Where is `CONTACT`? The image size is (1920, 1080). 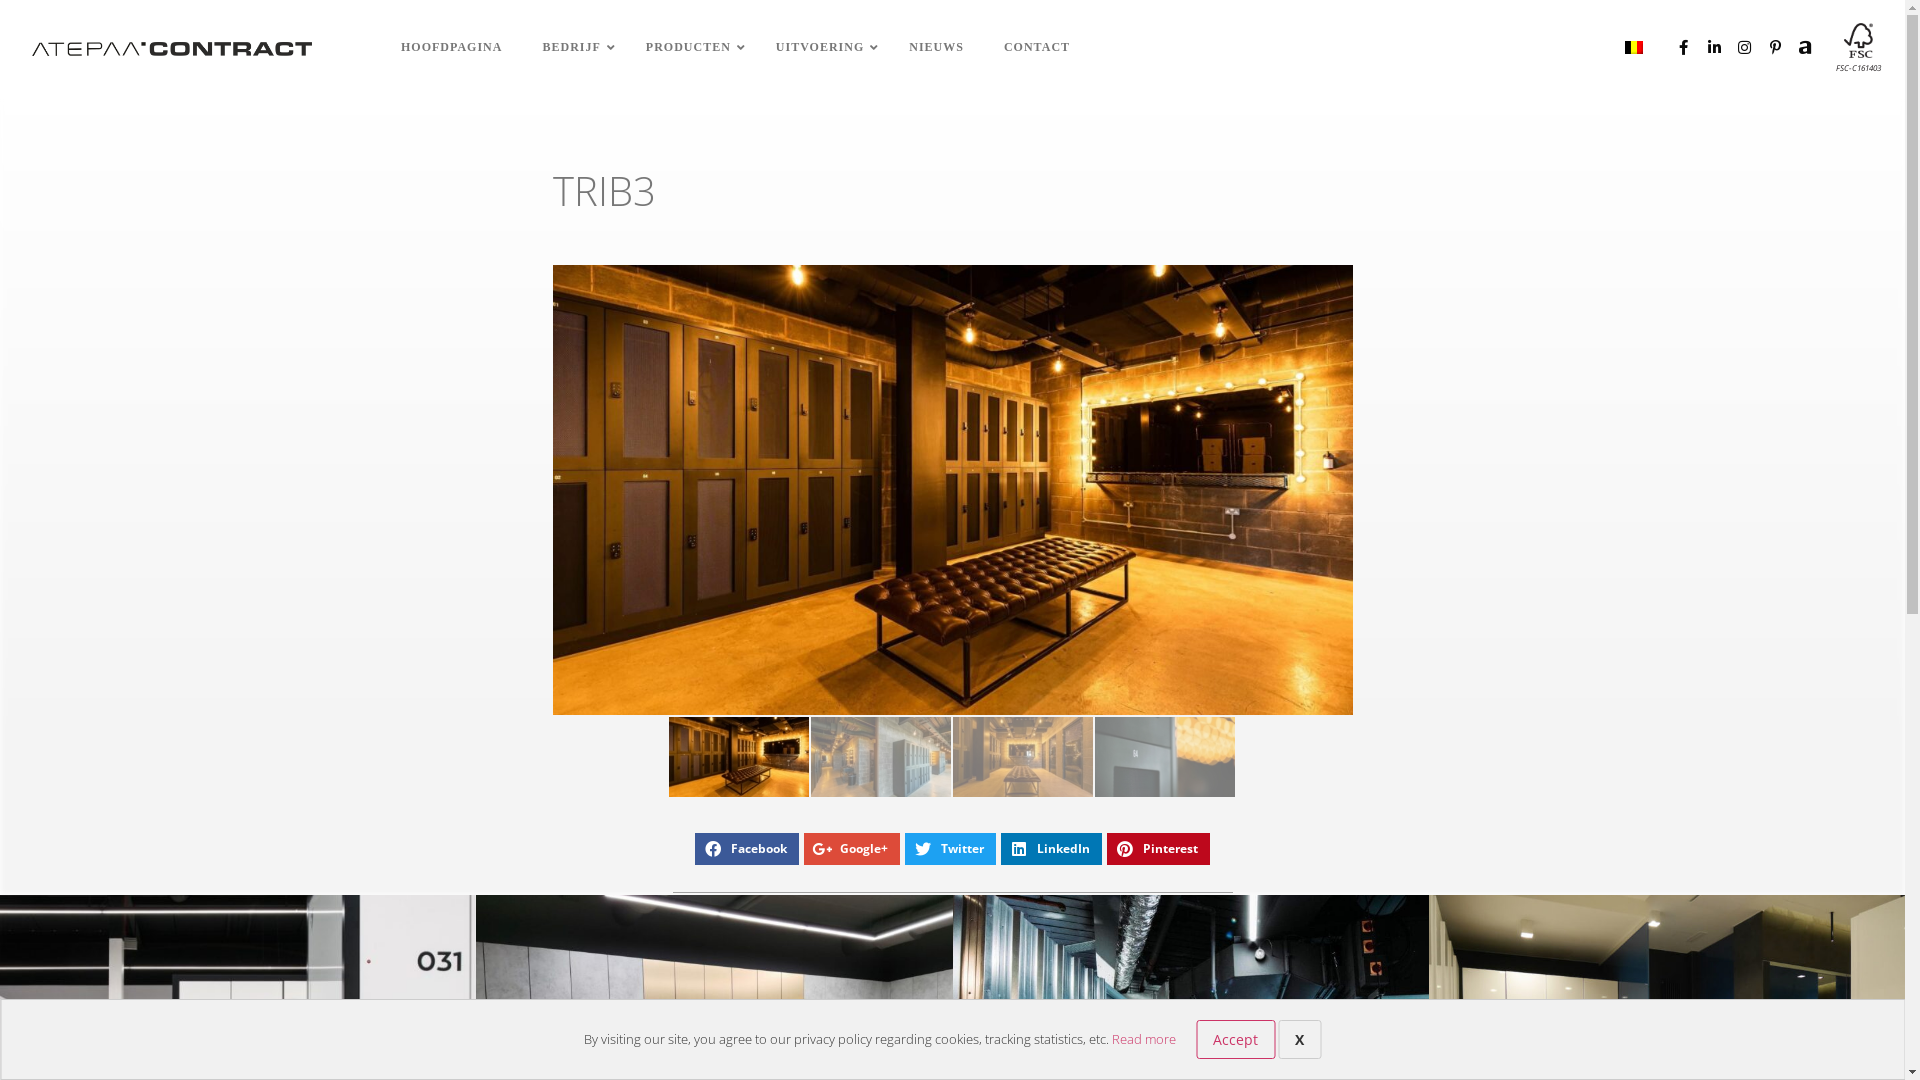 CONTACT is located at coordinates (1036, 48).